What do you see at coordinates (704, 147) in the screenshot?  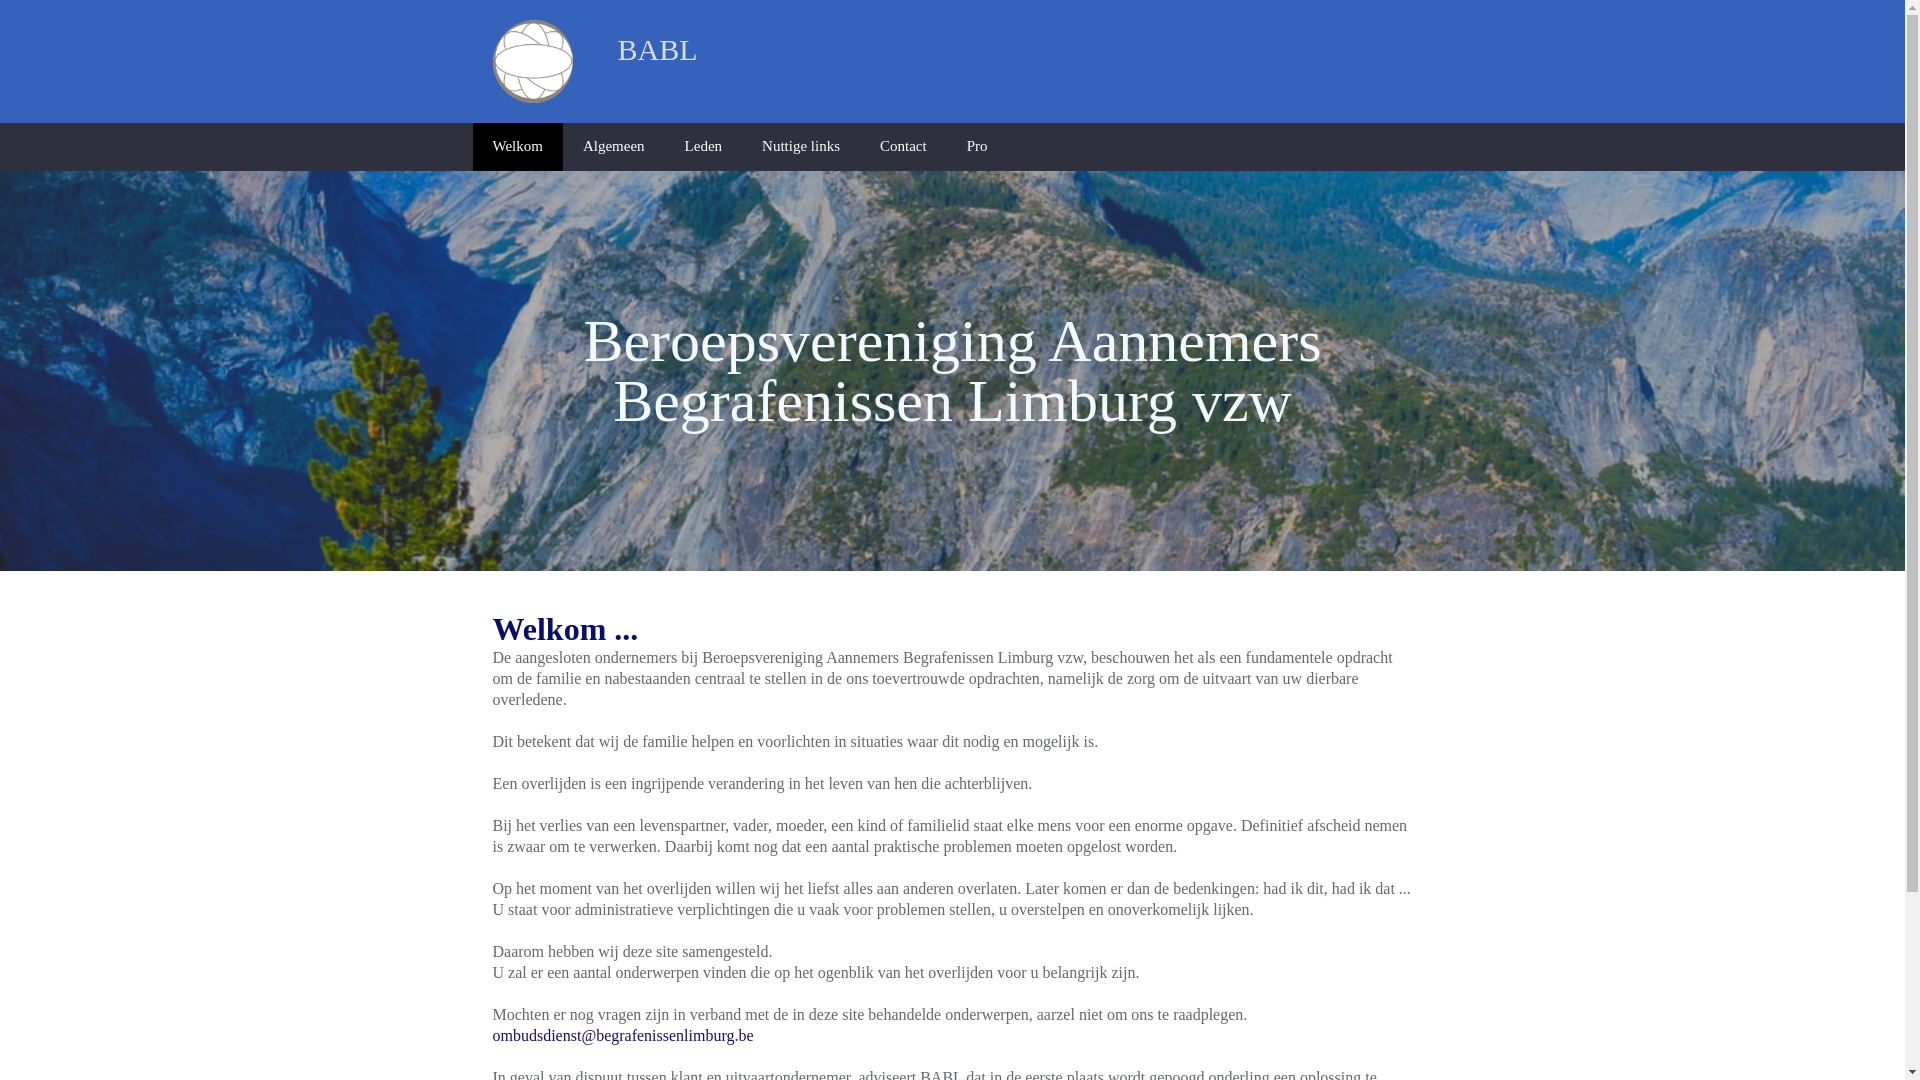 I see `Leden` at bounding box center [704, 147].